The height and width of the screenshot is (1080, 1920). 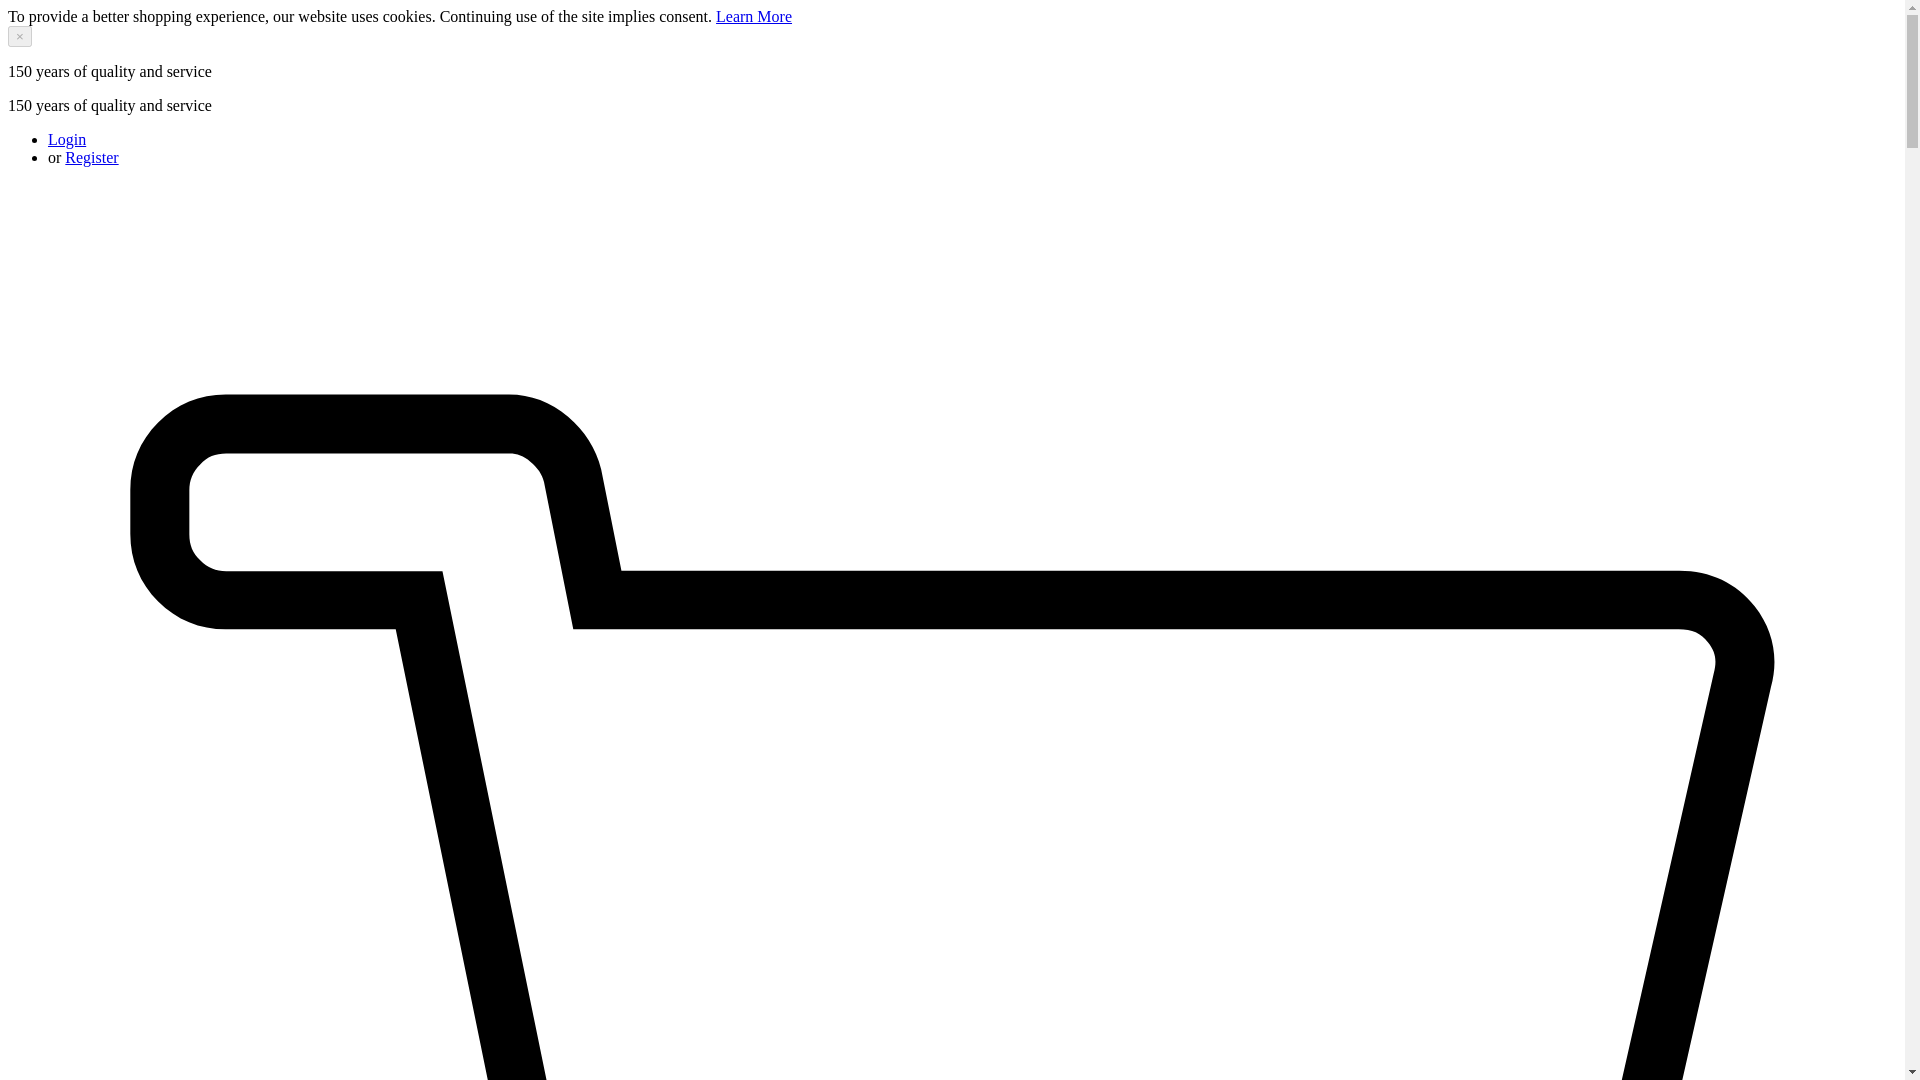 I want to click on Login, so click(x=67, y=138).